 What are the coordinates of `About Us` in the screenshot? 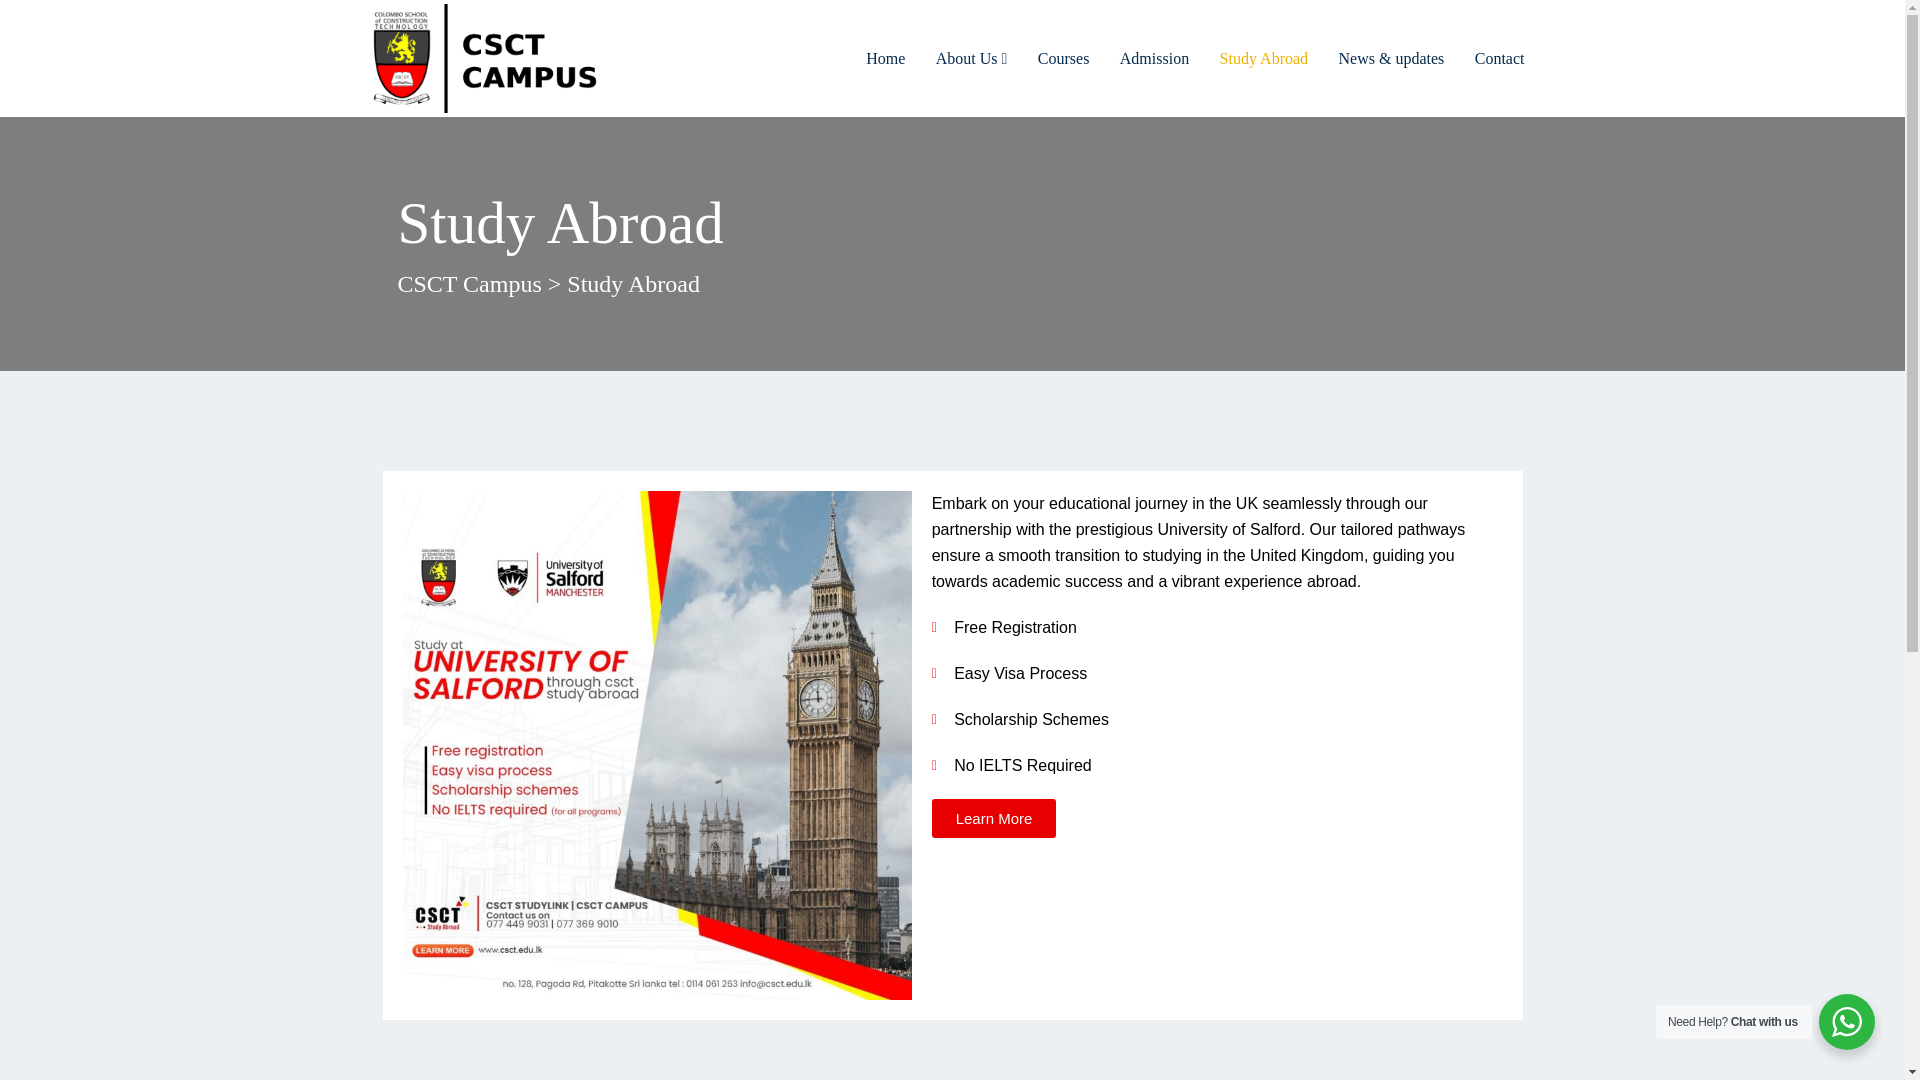 It's located at (971, 58).